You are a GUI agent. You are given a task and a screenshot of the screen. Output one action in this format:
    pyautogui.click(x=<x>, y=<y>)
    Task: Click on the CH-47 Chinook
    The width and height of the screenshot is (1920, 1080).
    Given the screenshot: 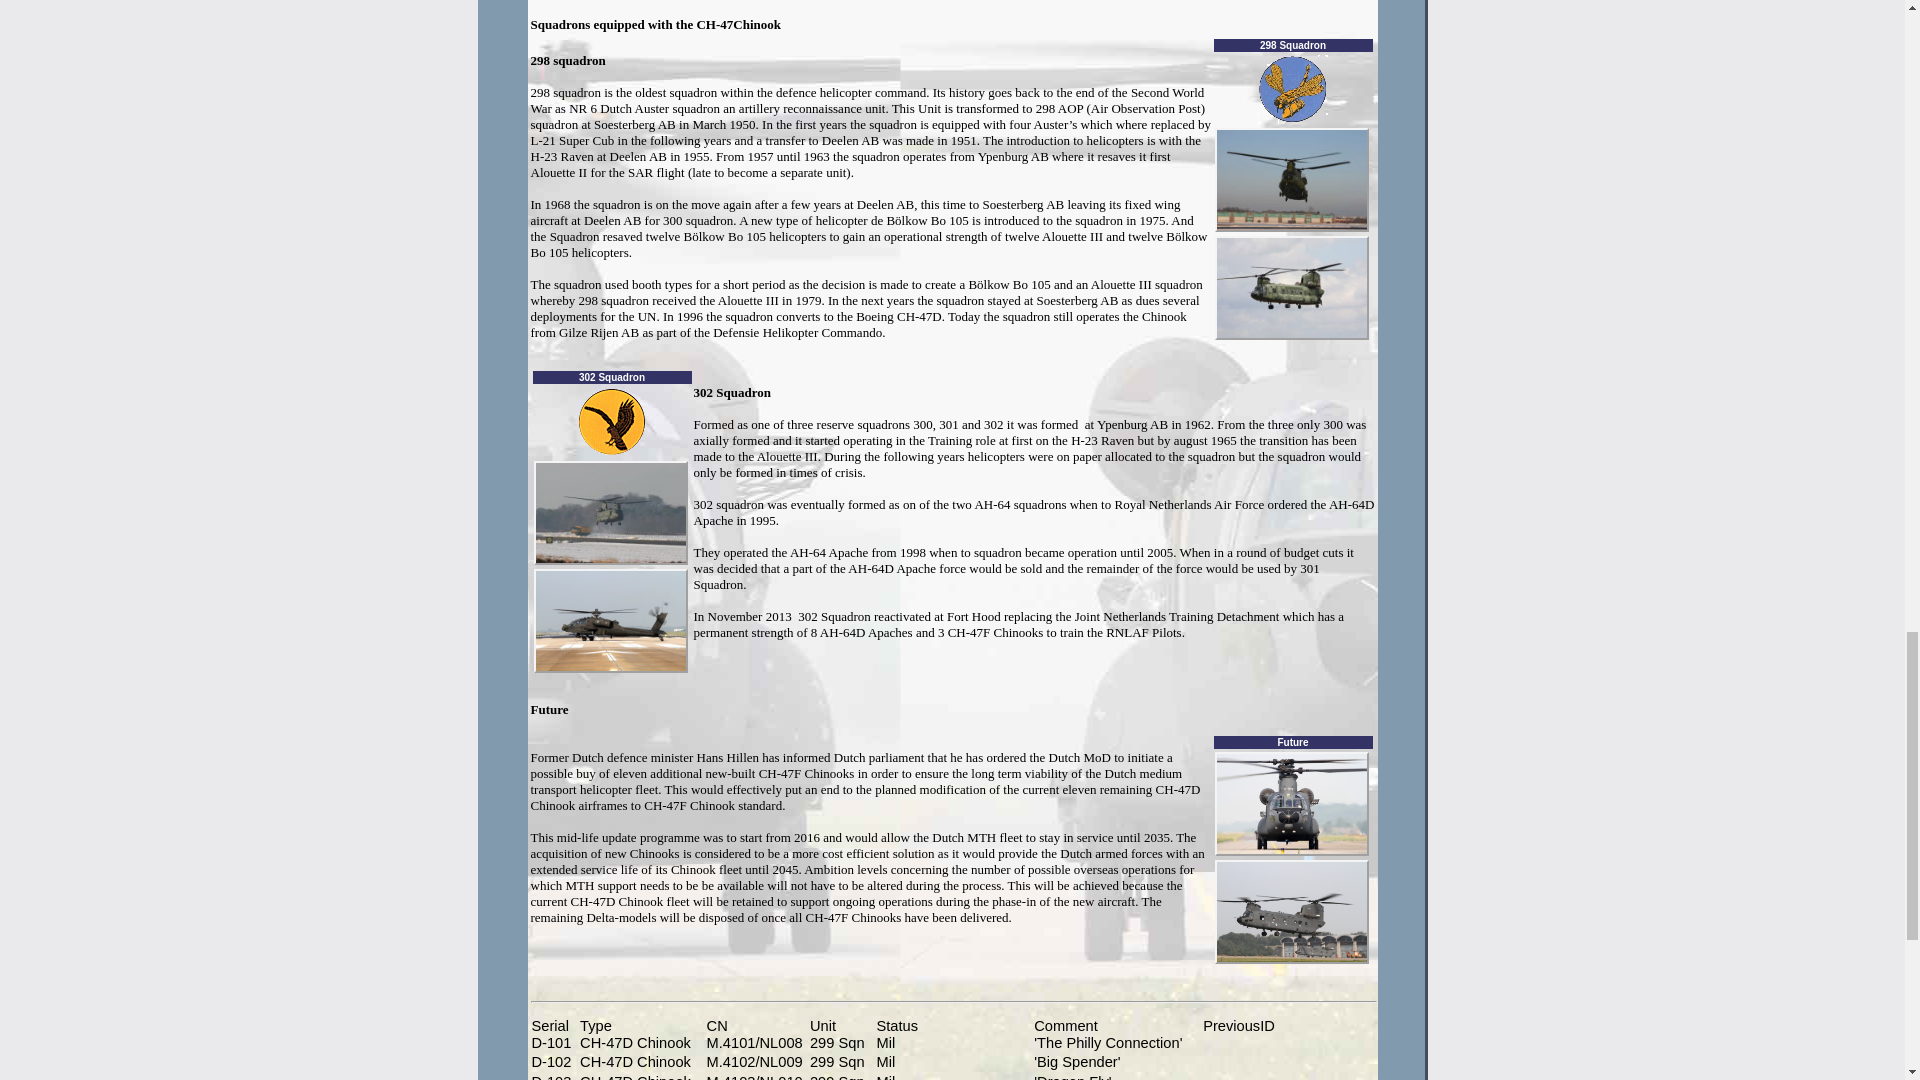 What is the action you would take?
    pyautogui.click(x=1290, y=180)
    